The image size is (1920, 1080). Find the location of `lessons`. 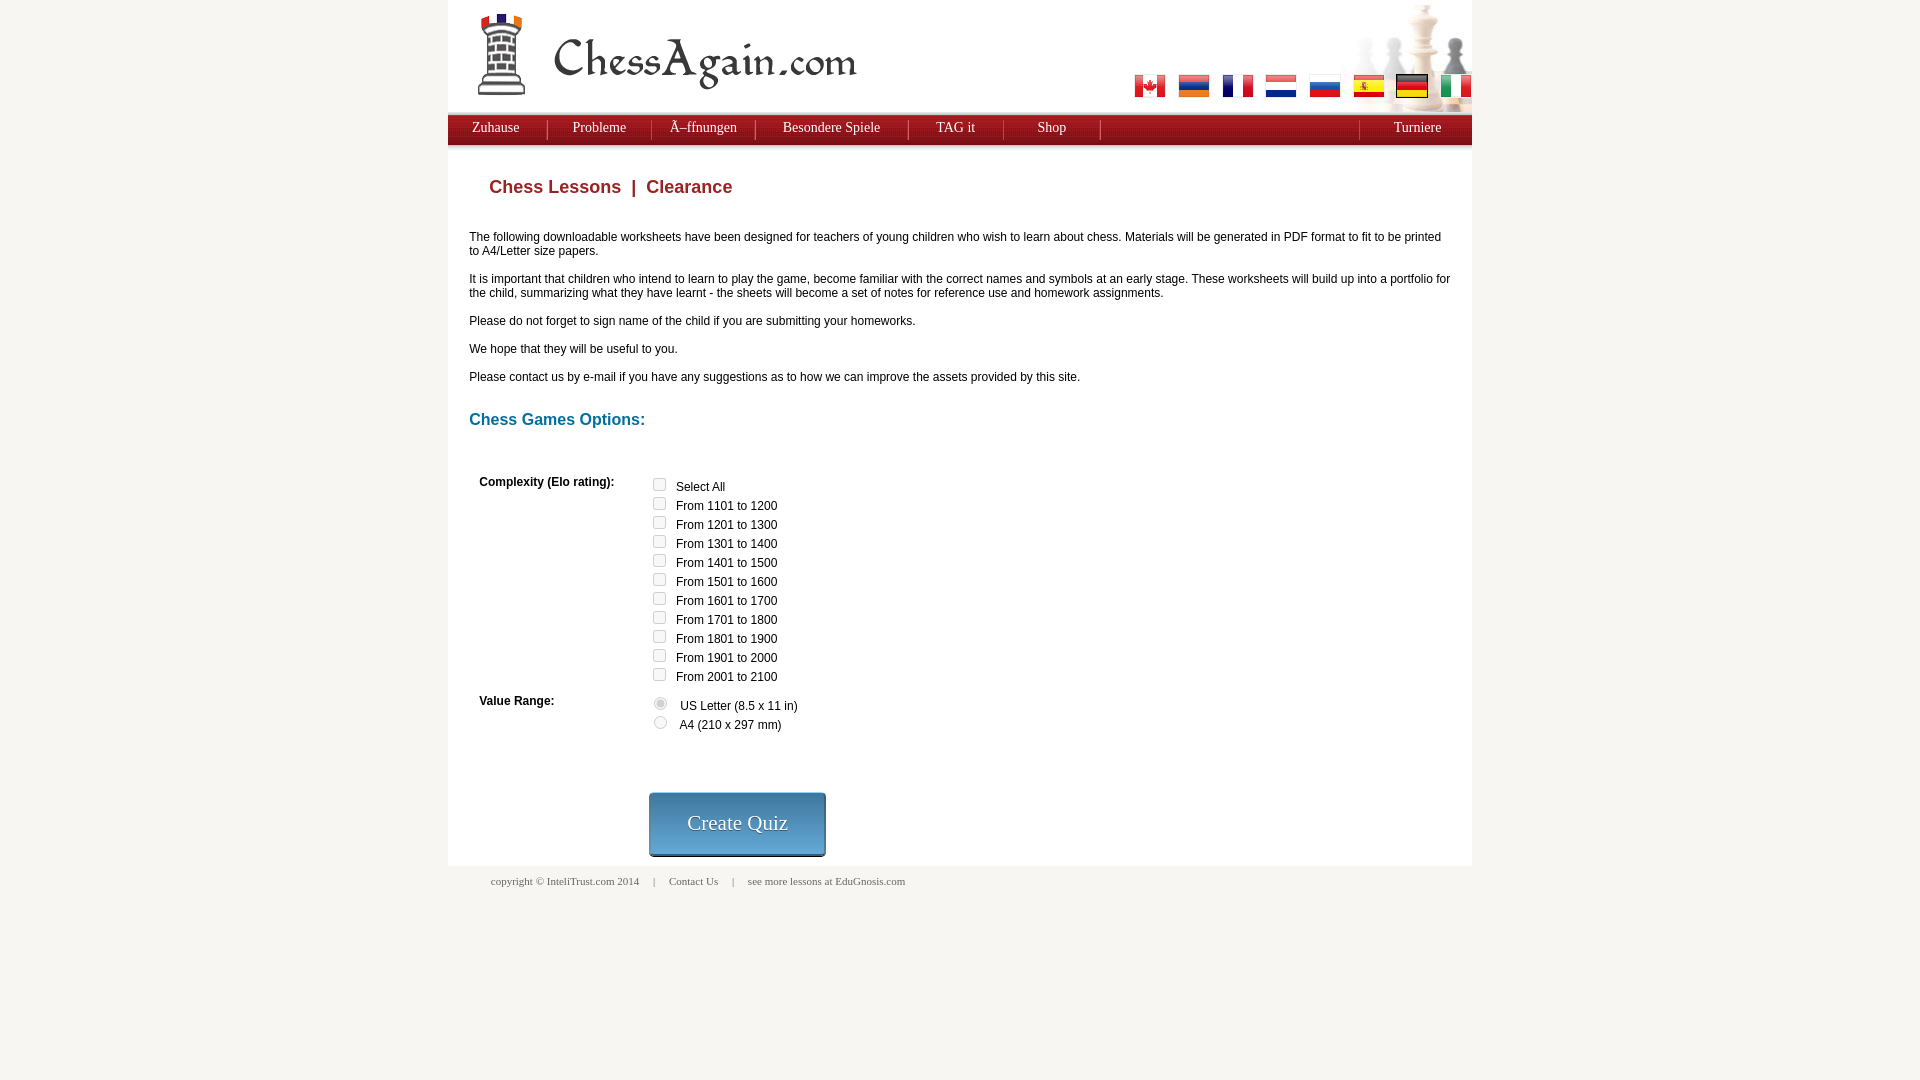

lessons is located at coordinates (805, 880).